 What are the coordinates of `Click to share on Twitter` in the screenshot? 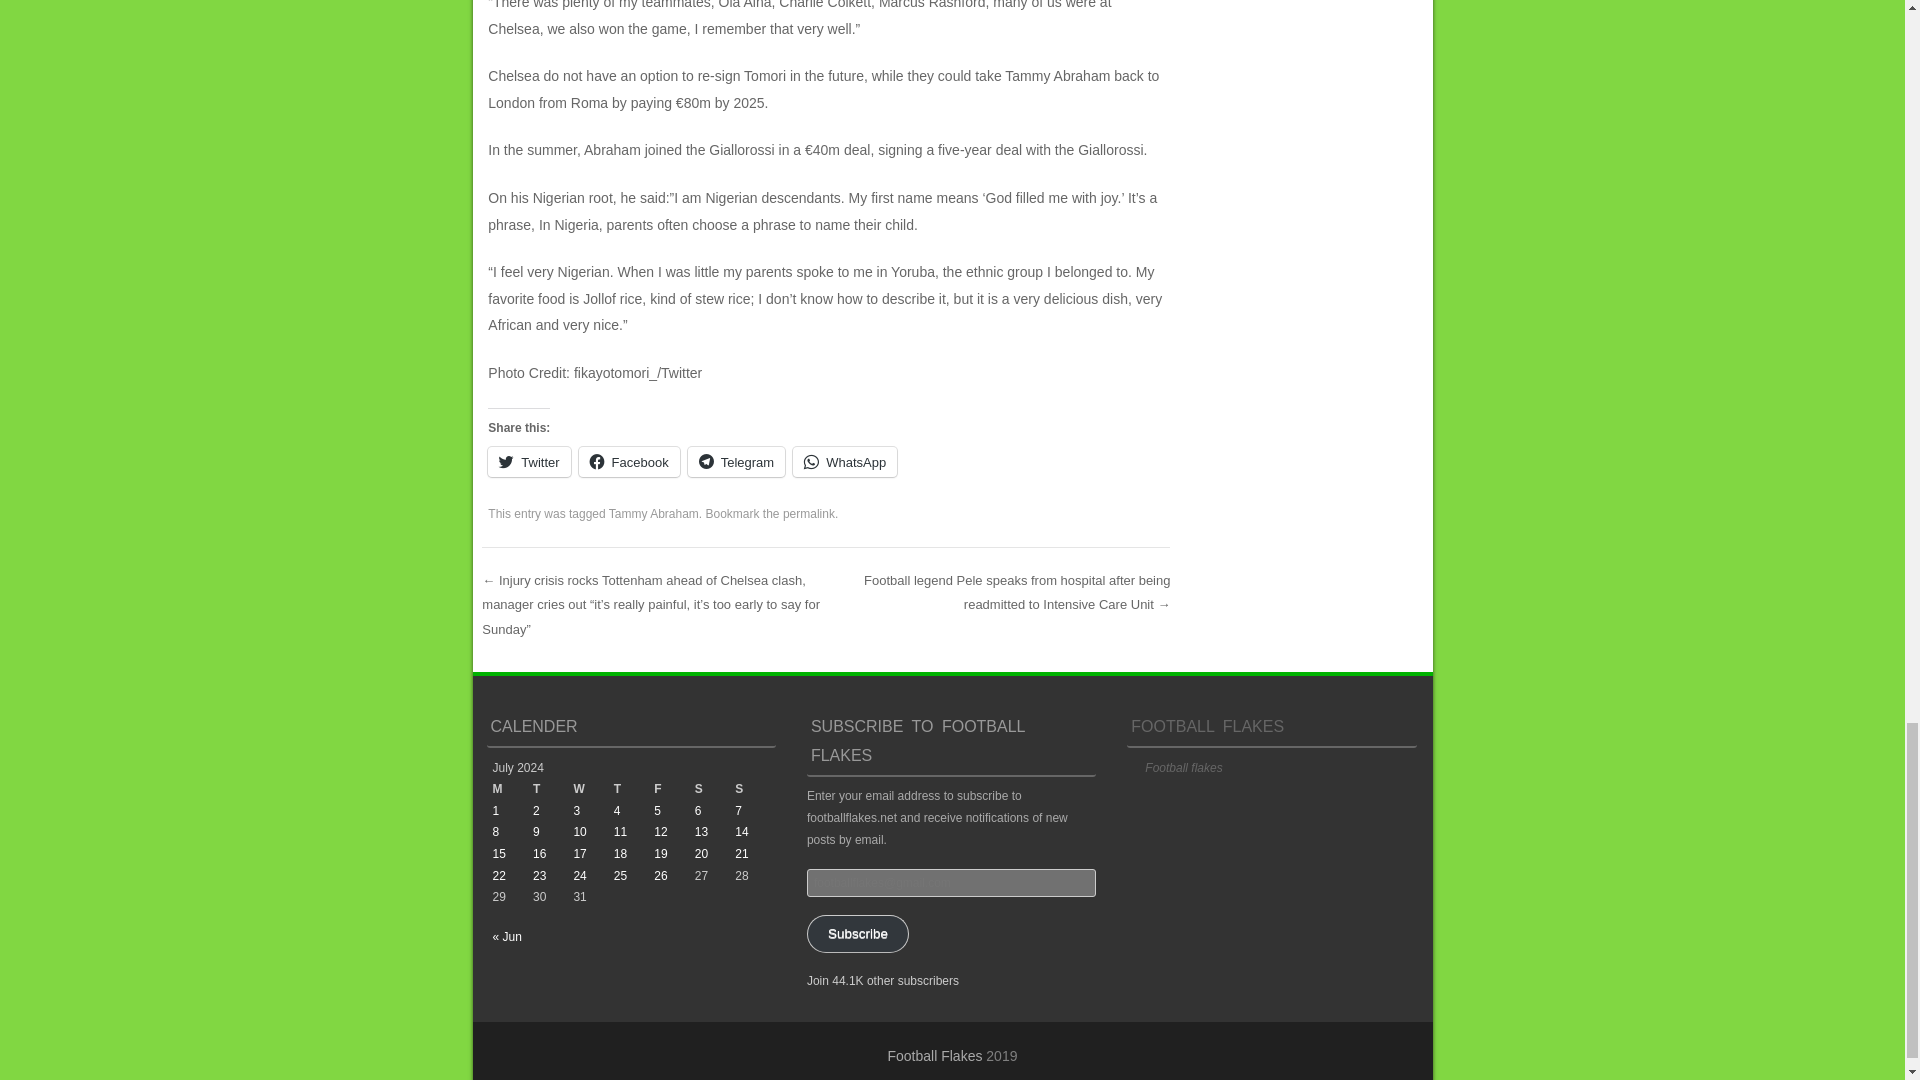 It's located at (528, 462).